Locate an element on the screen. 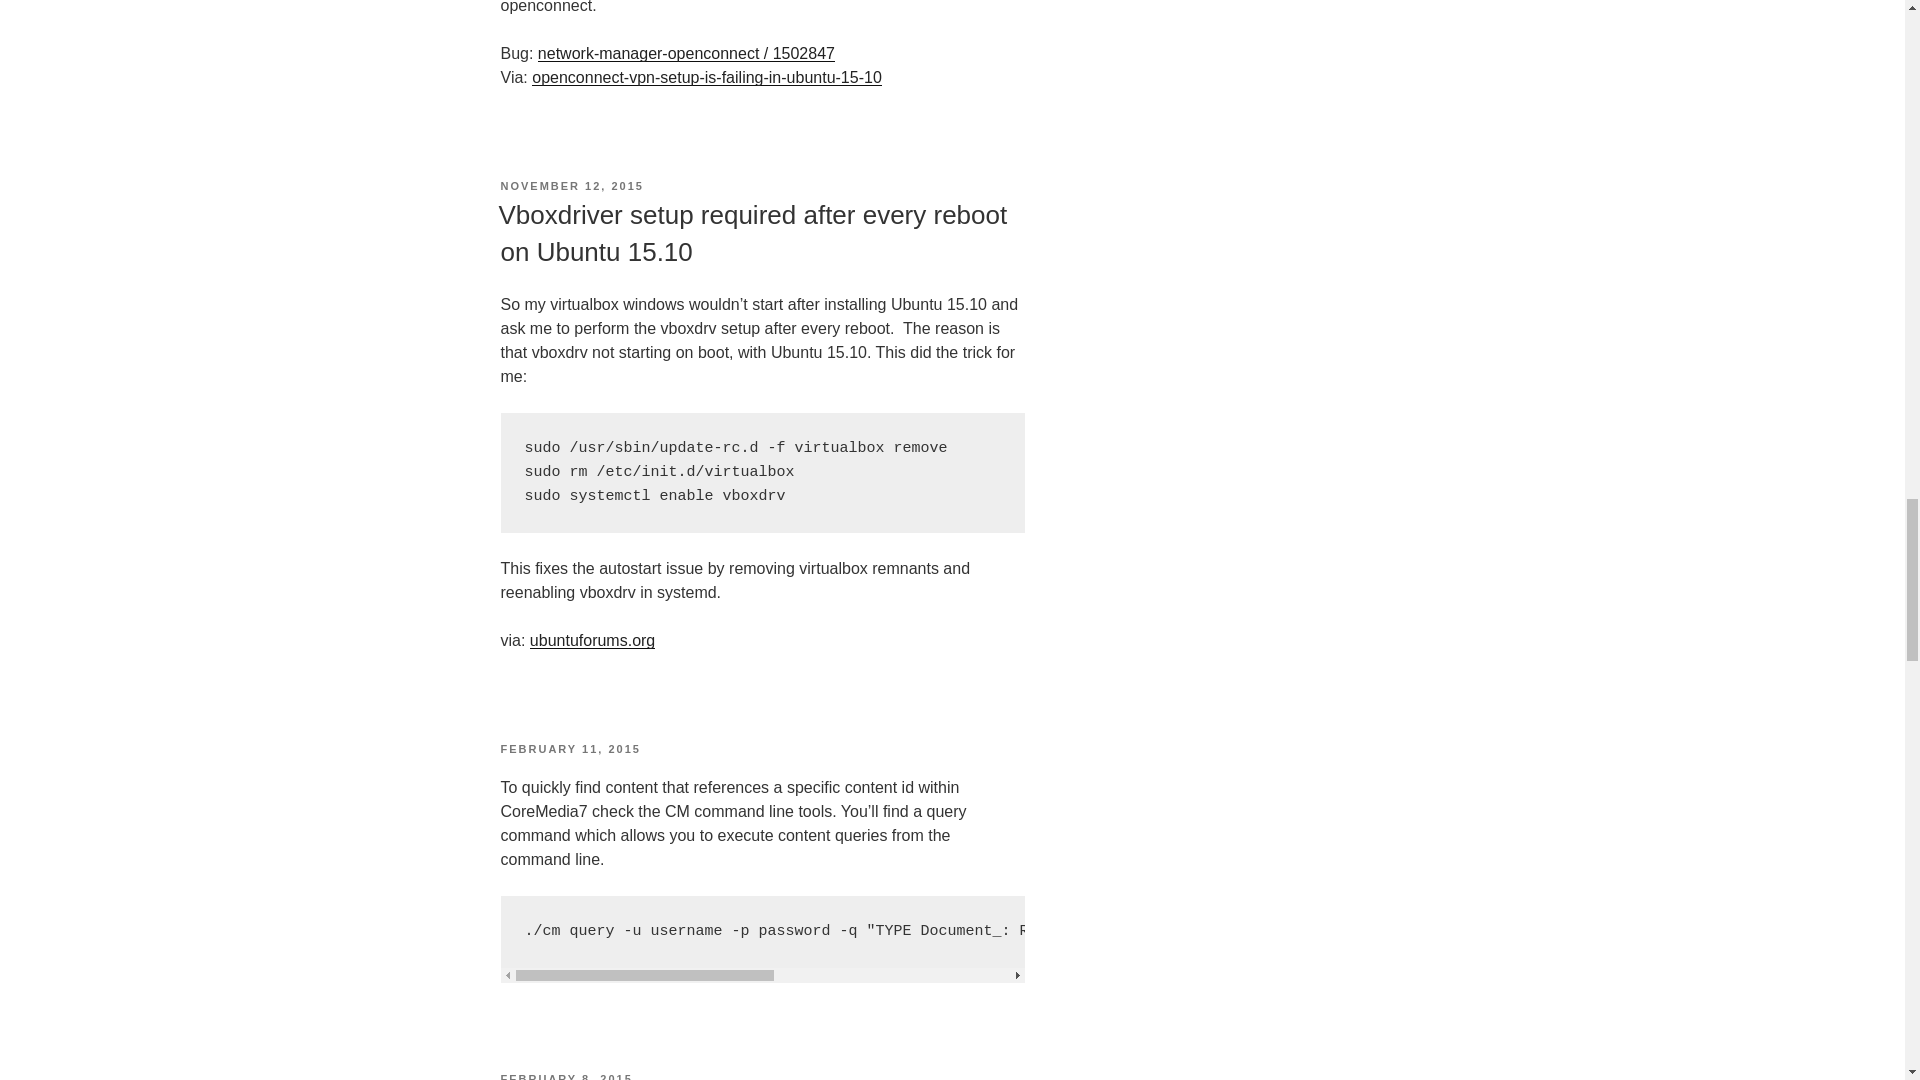 The image size is (1920, 1080). ubuntuforums.org is located at coordinates (592, 640).